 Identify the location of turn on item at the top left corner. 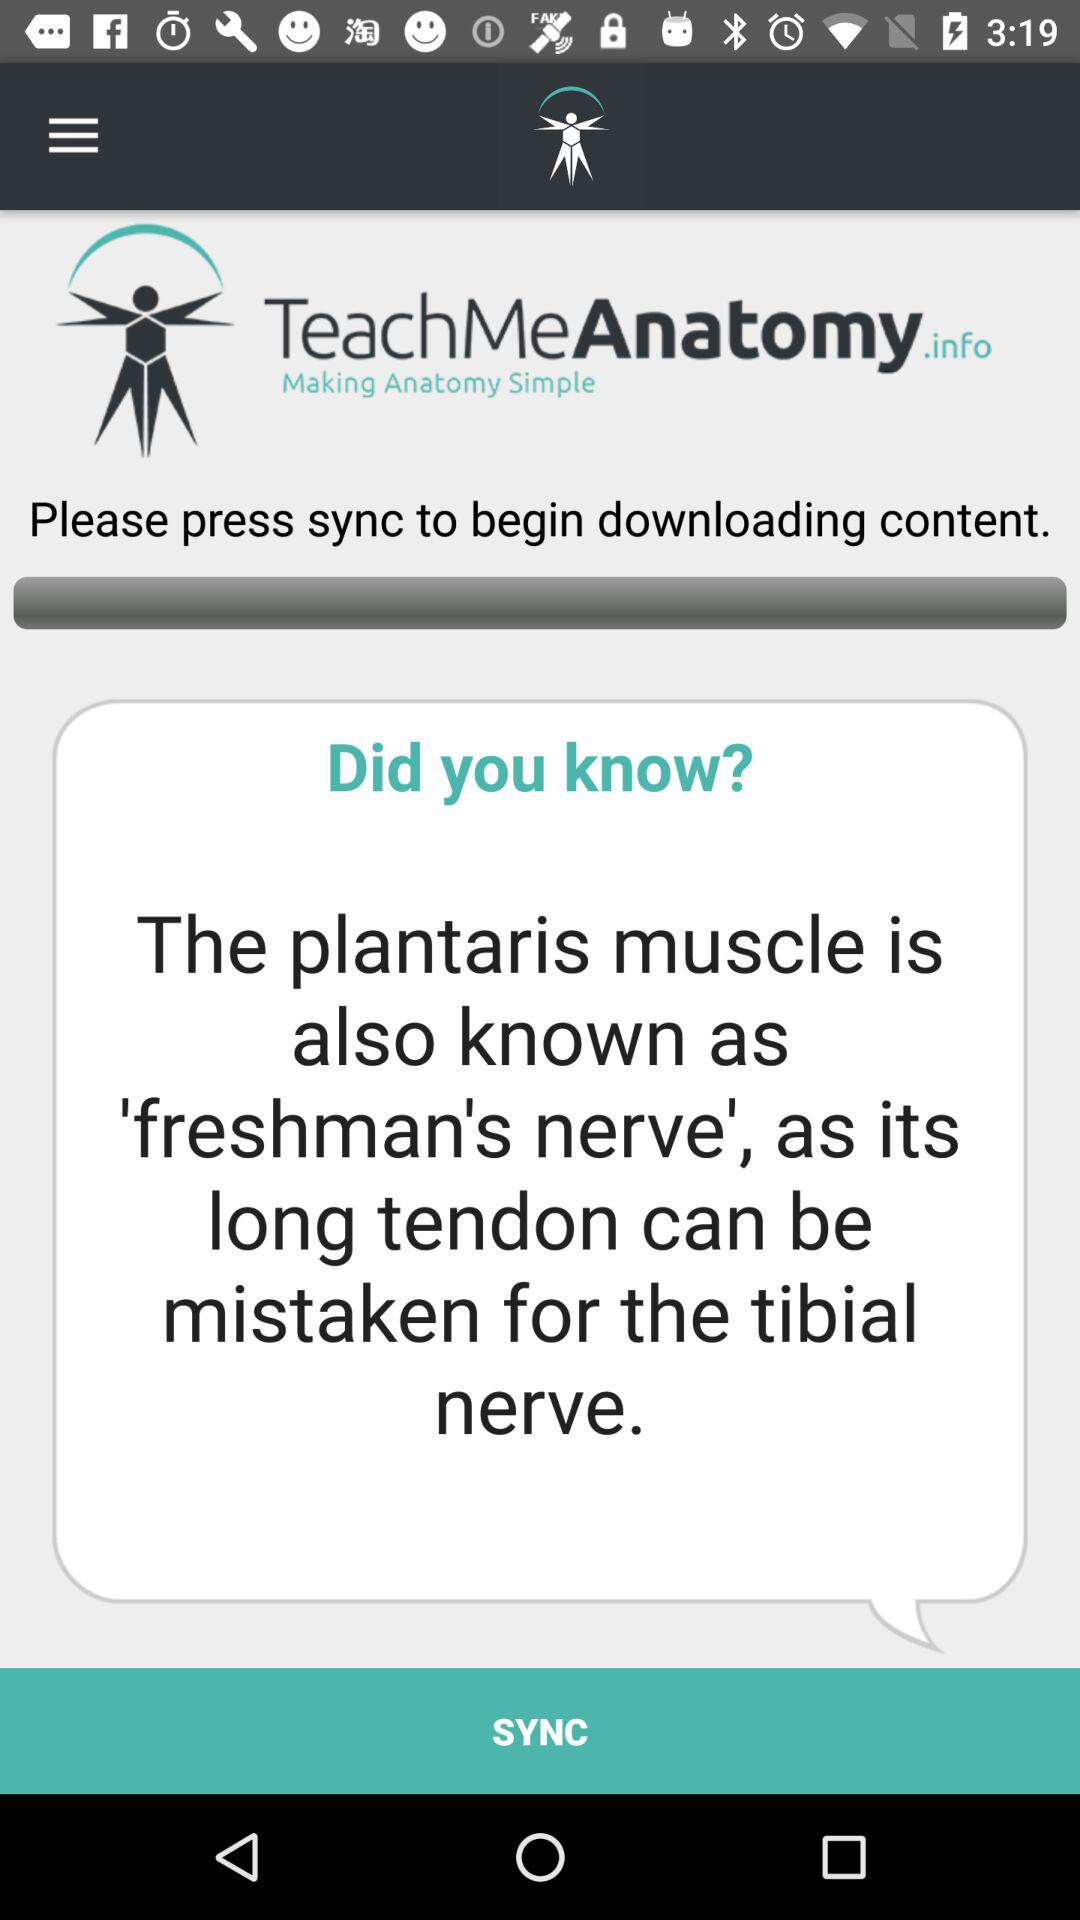
(73, 136).